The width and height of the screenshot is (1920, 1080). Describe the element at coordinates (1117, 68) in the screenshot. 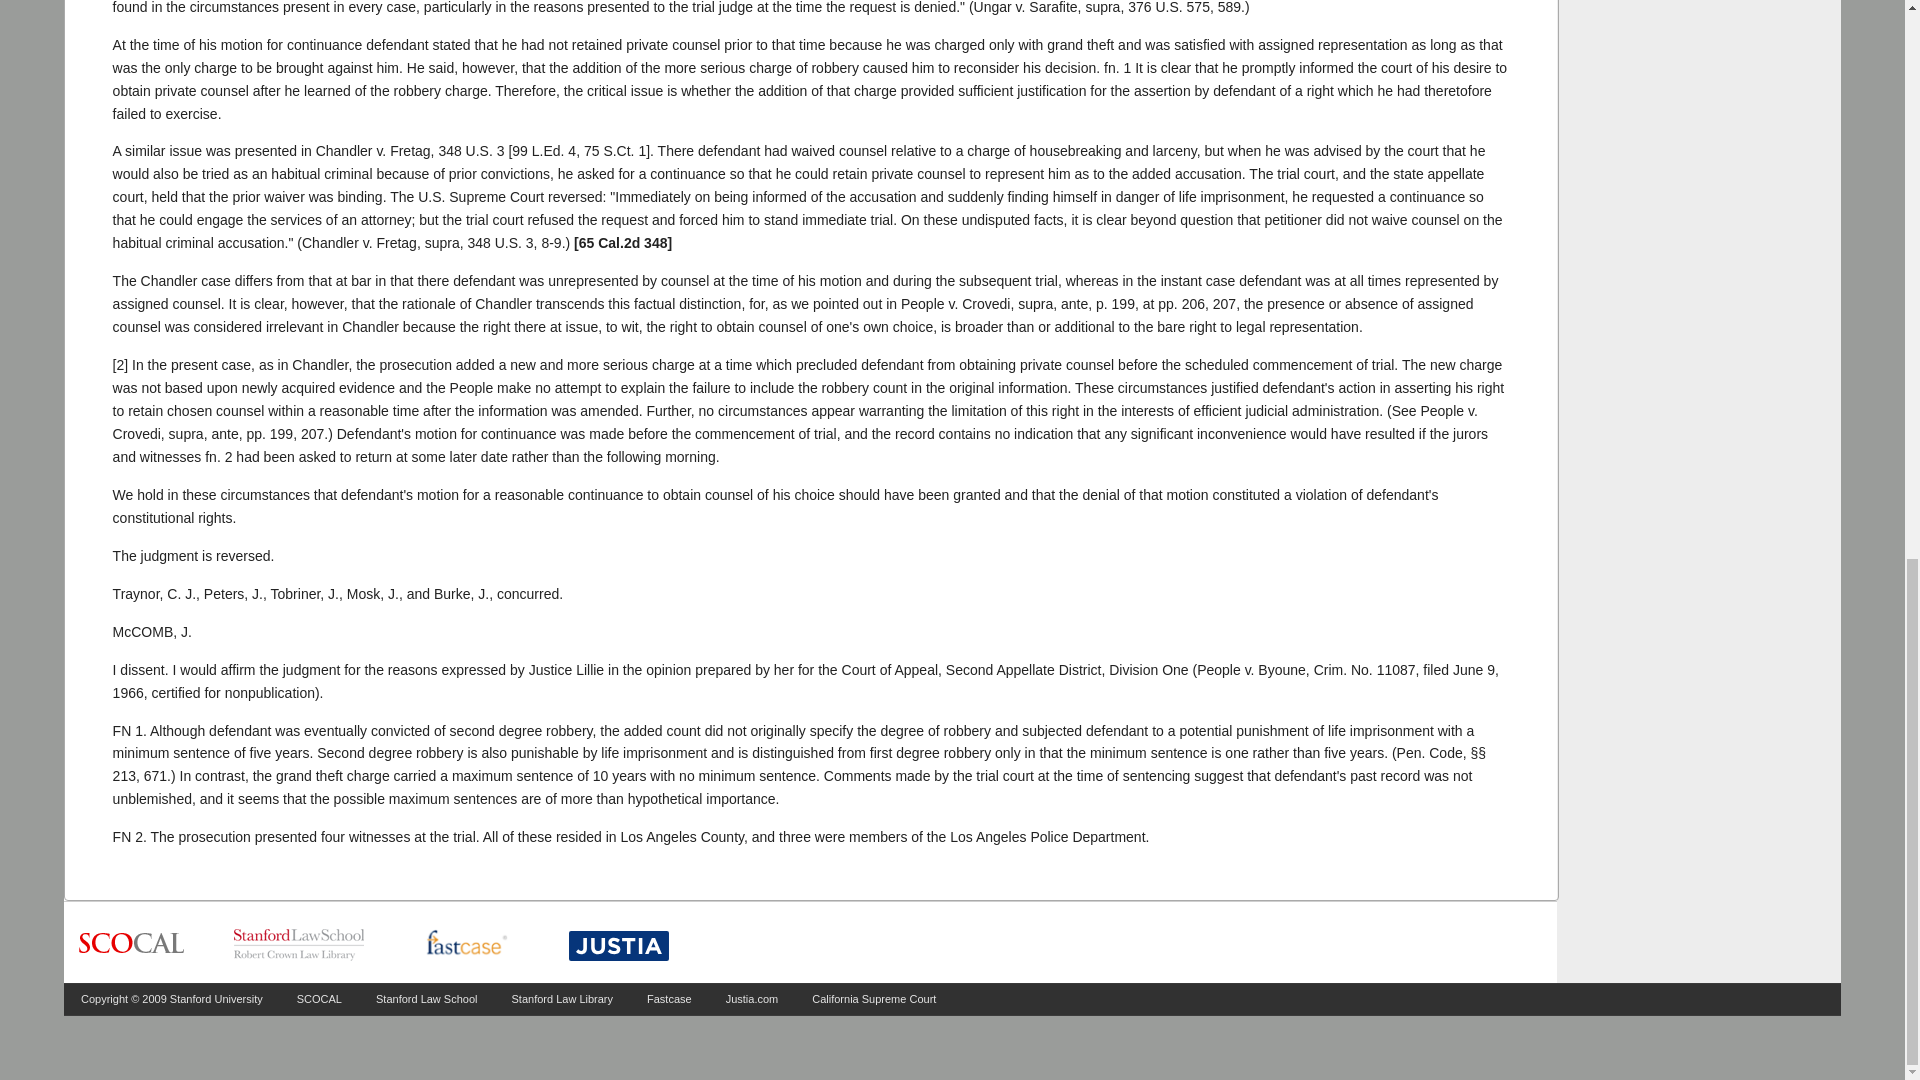

I see `fn. 1` at that location.